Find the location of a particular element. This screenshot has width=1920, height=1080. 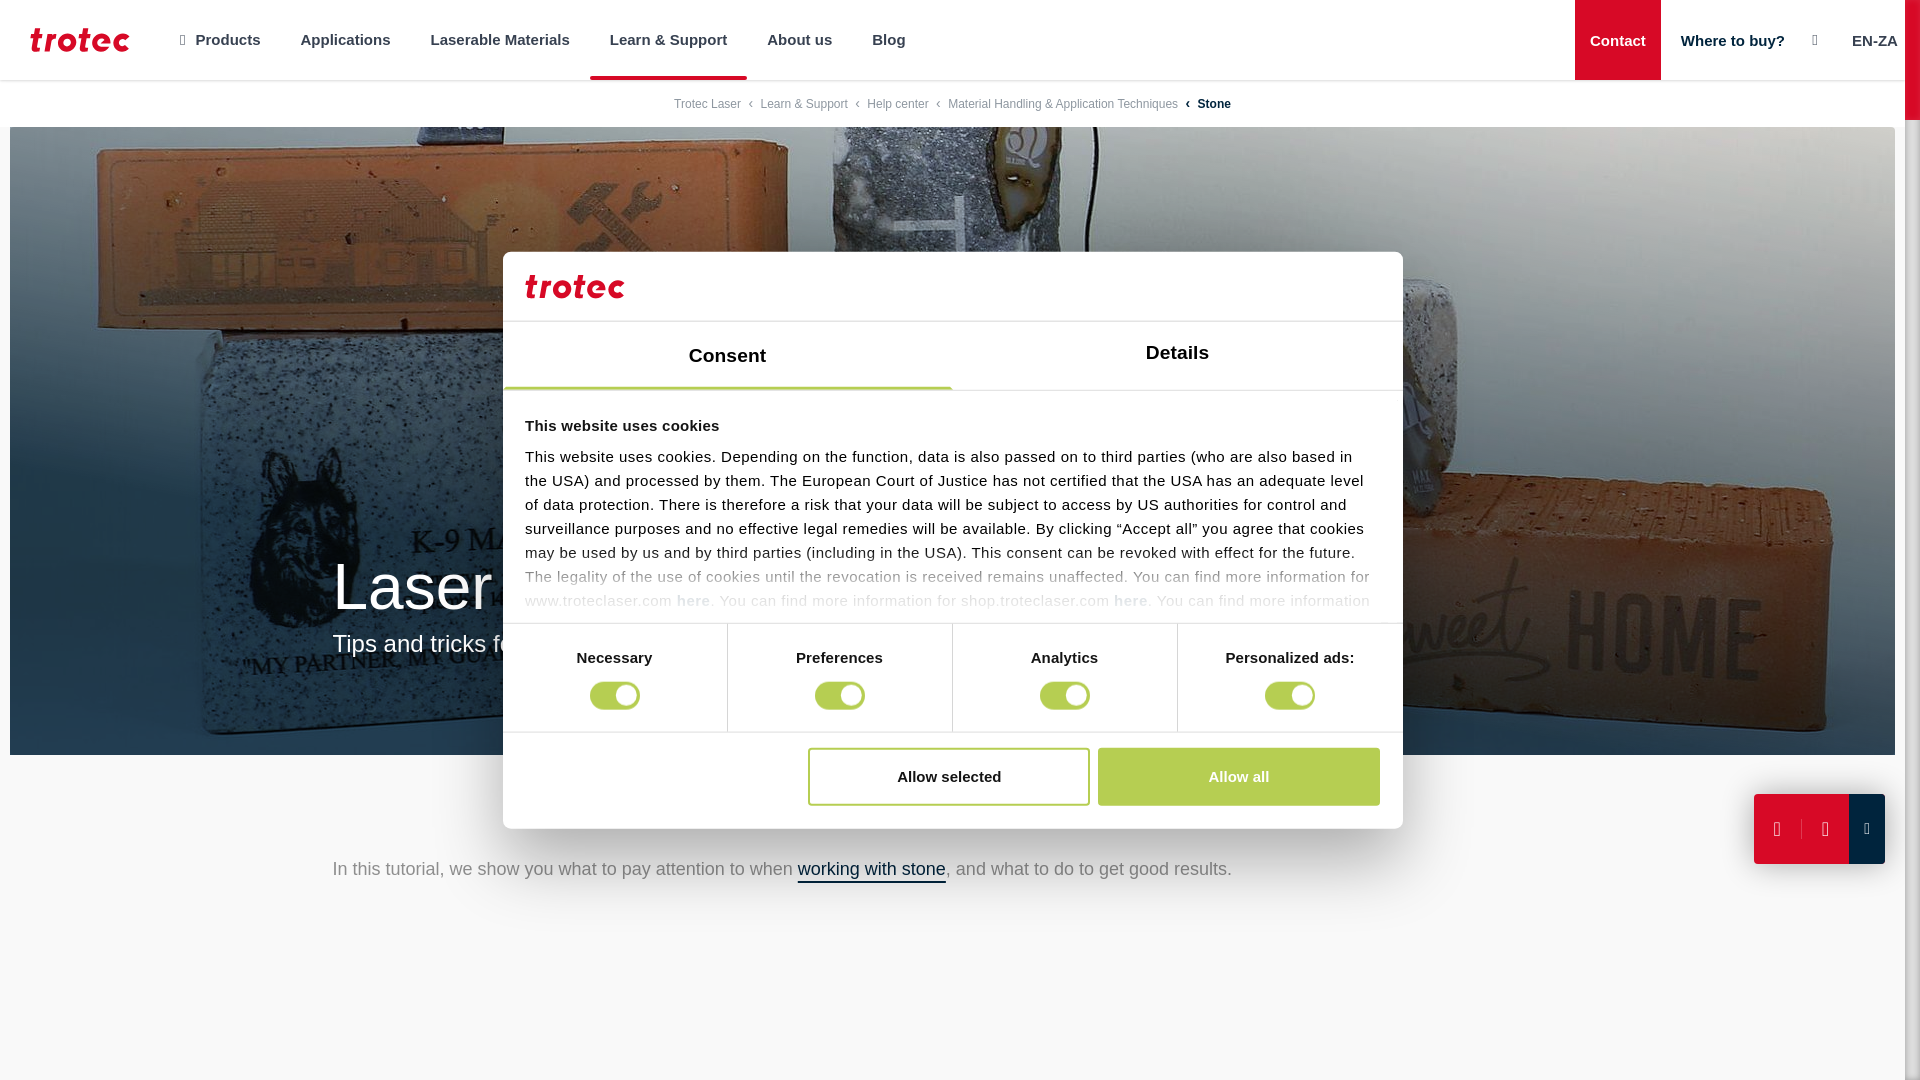

here is located at coordinates (758, 624).